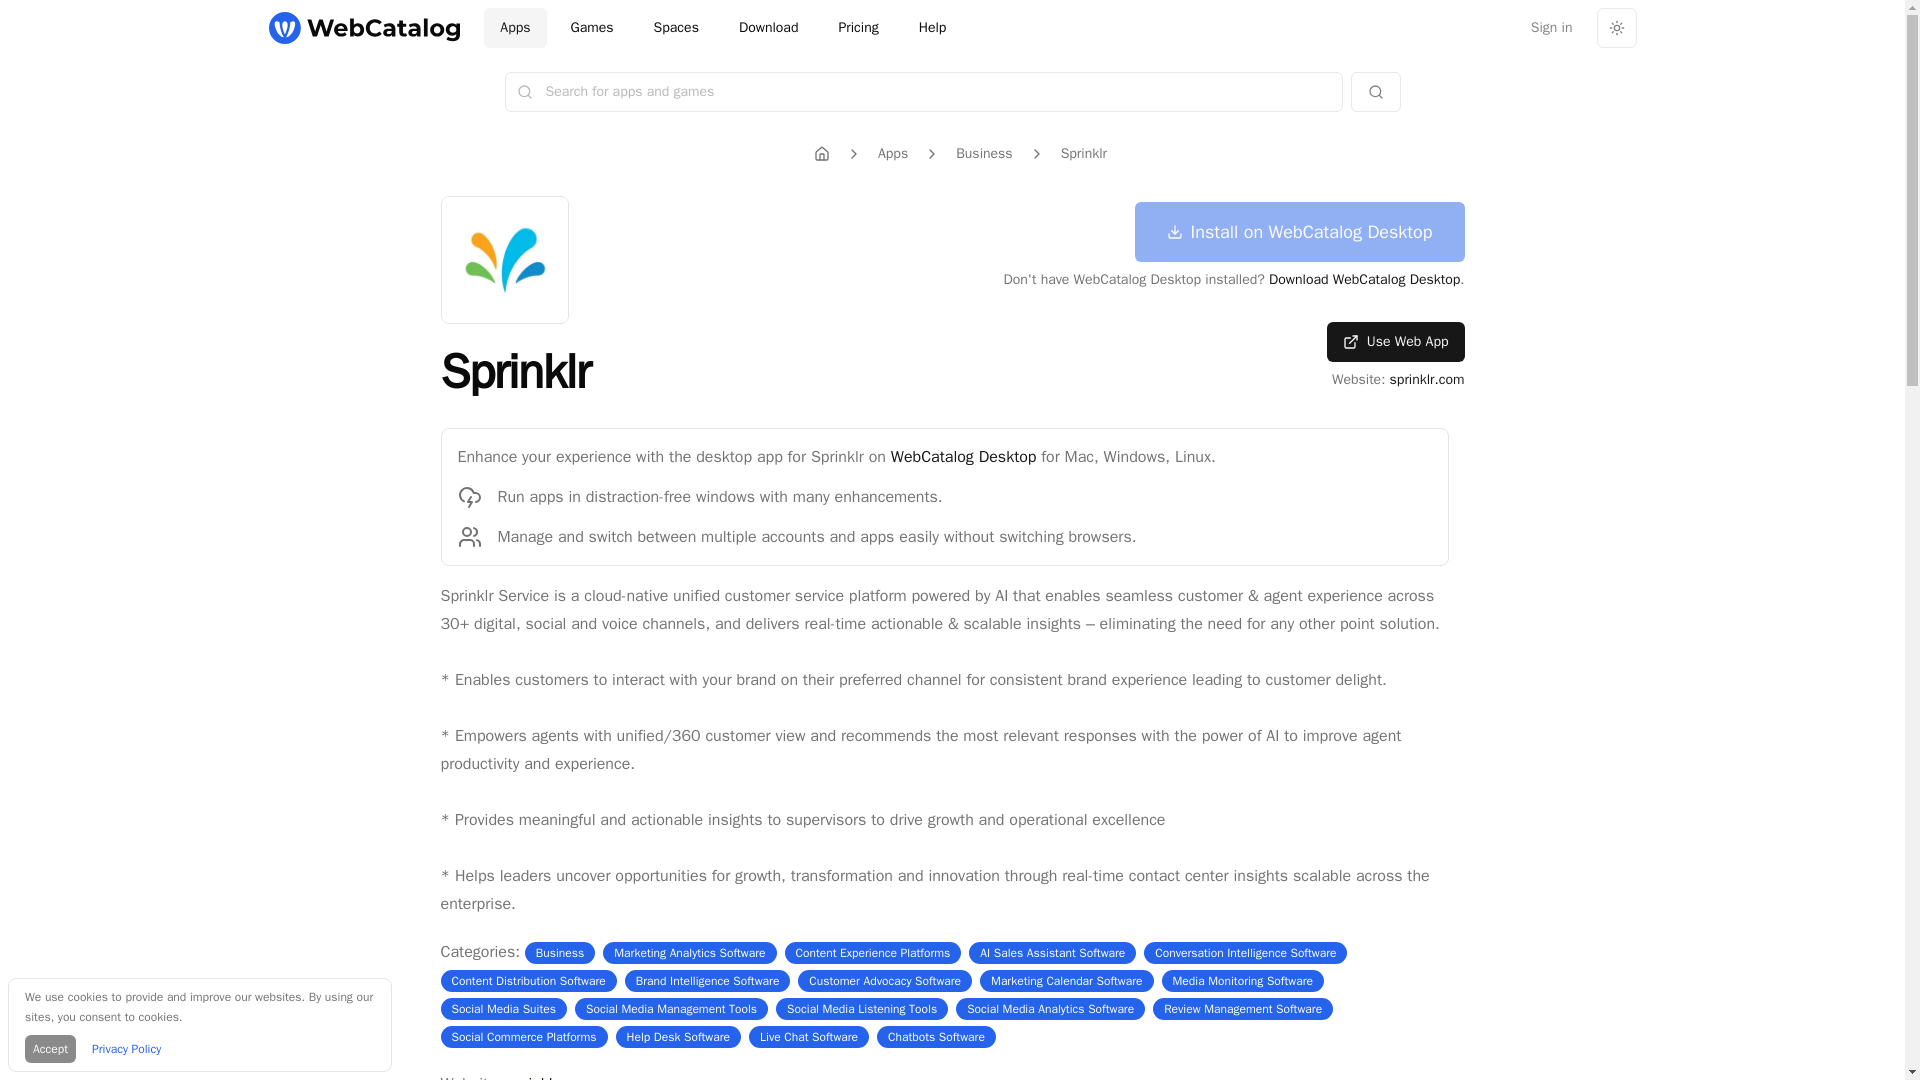  I want to click on Content Distribution Software, so click(528, 981).